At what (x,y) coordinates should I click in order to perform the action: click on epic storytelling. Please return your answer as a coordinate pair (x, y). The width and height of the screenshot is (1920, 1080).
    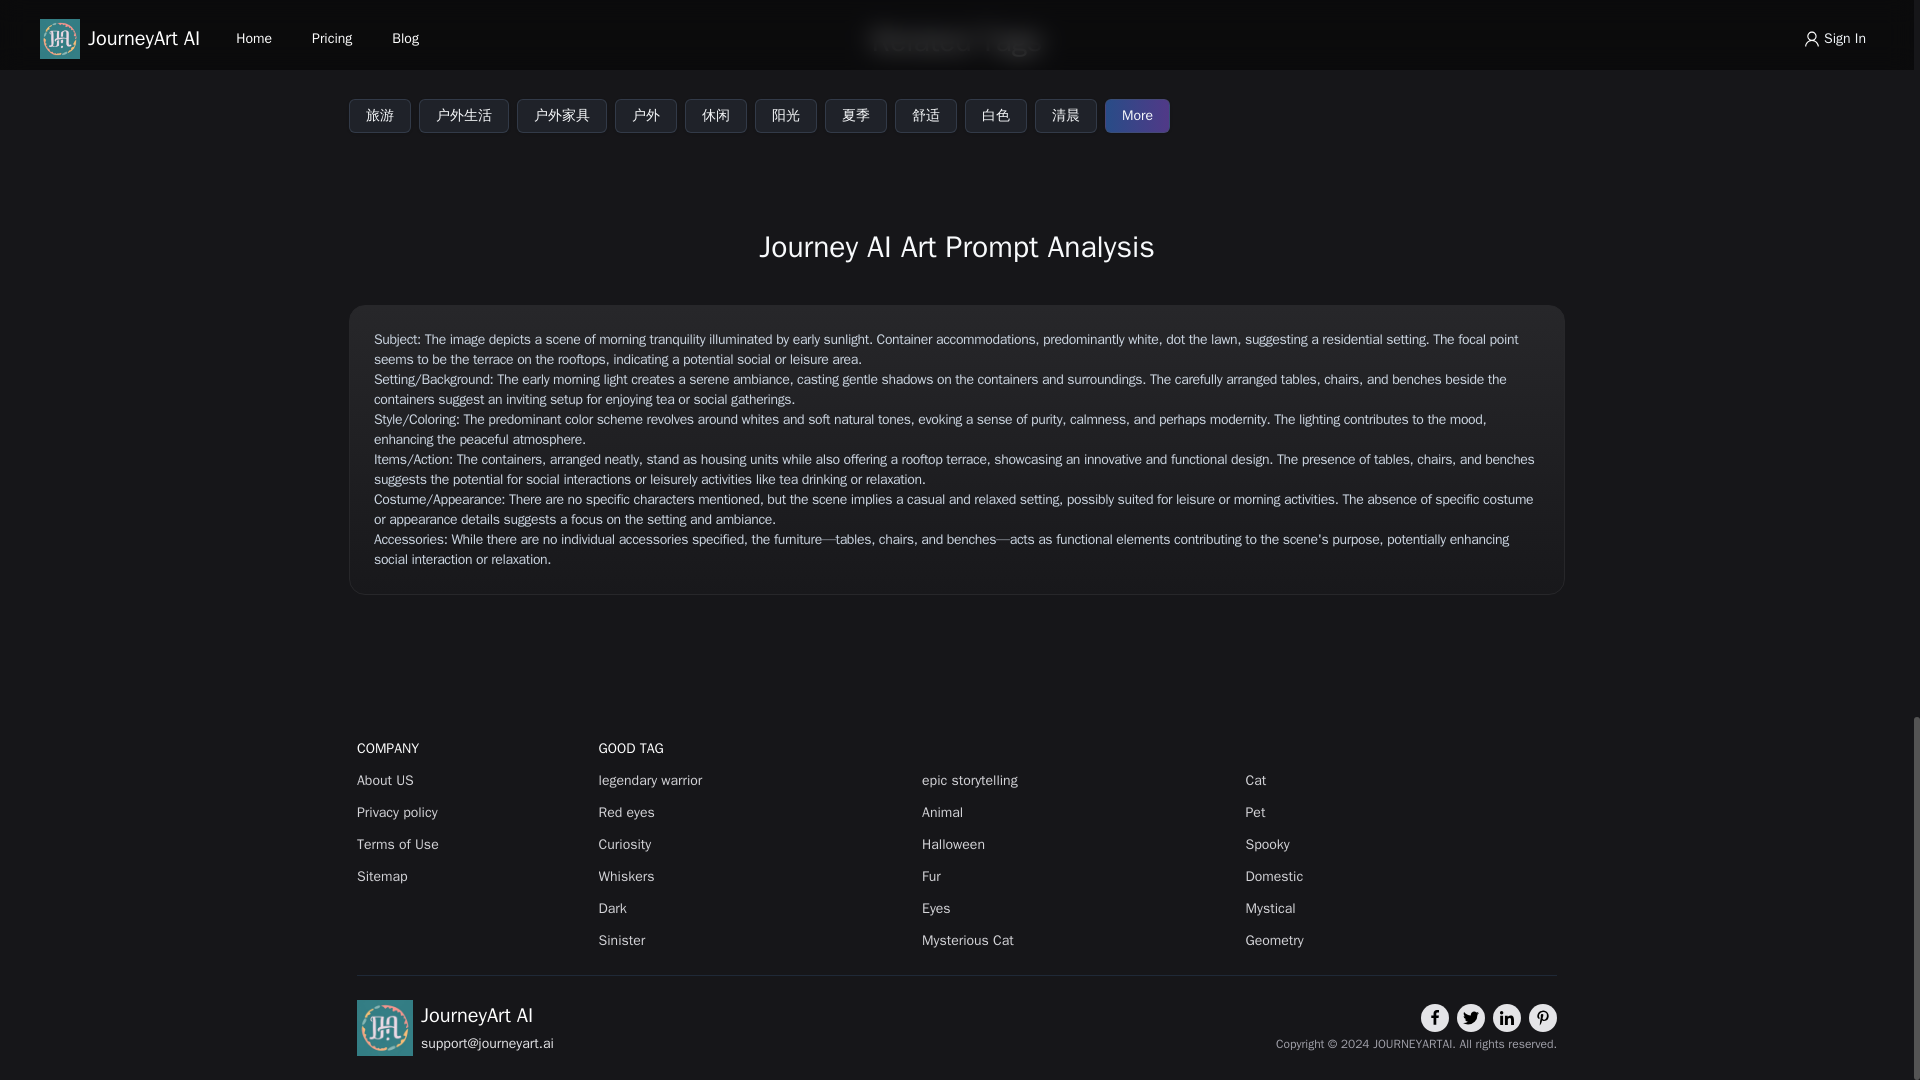
    Looking at the image, I should click on (1076, 780).